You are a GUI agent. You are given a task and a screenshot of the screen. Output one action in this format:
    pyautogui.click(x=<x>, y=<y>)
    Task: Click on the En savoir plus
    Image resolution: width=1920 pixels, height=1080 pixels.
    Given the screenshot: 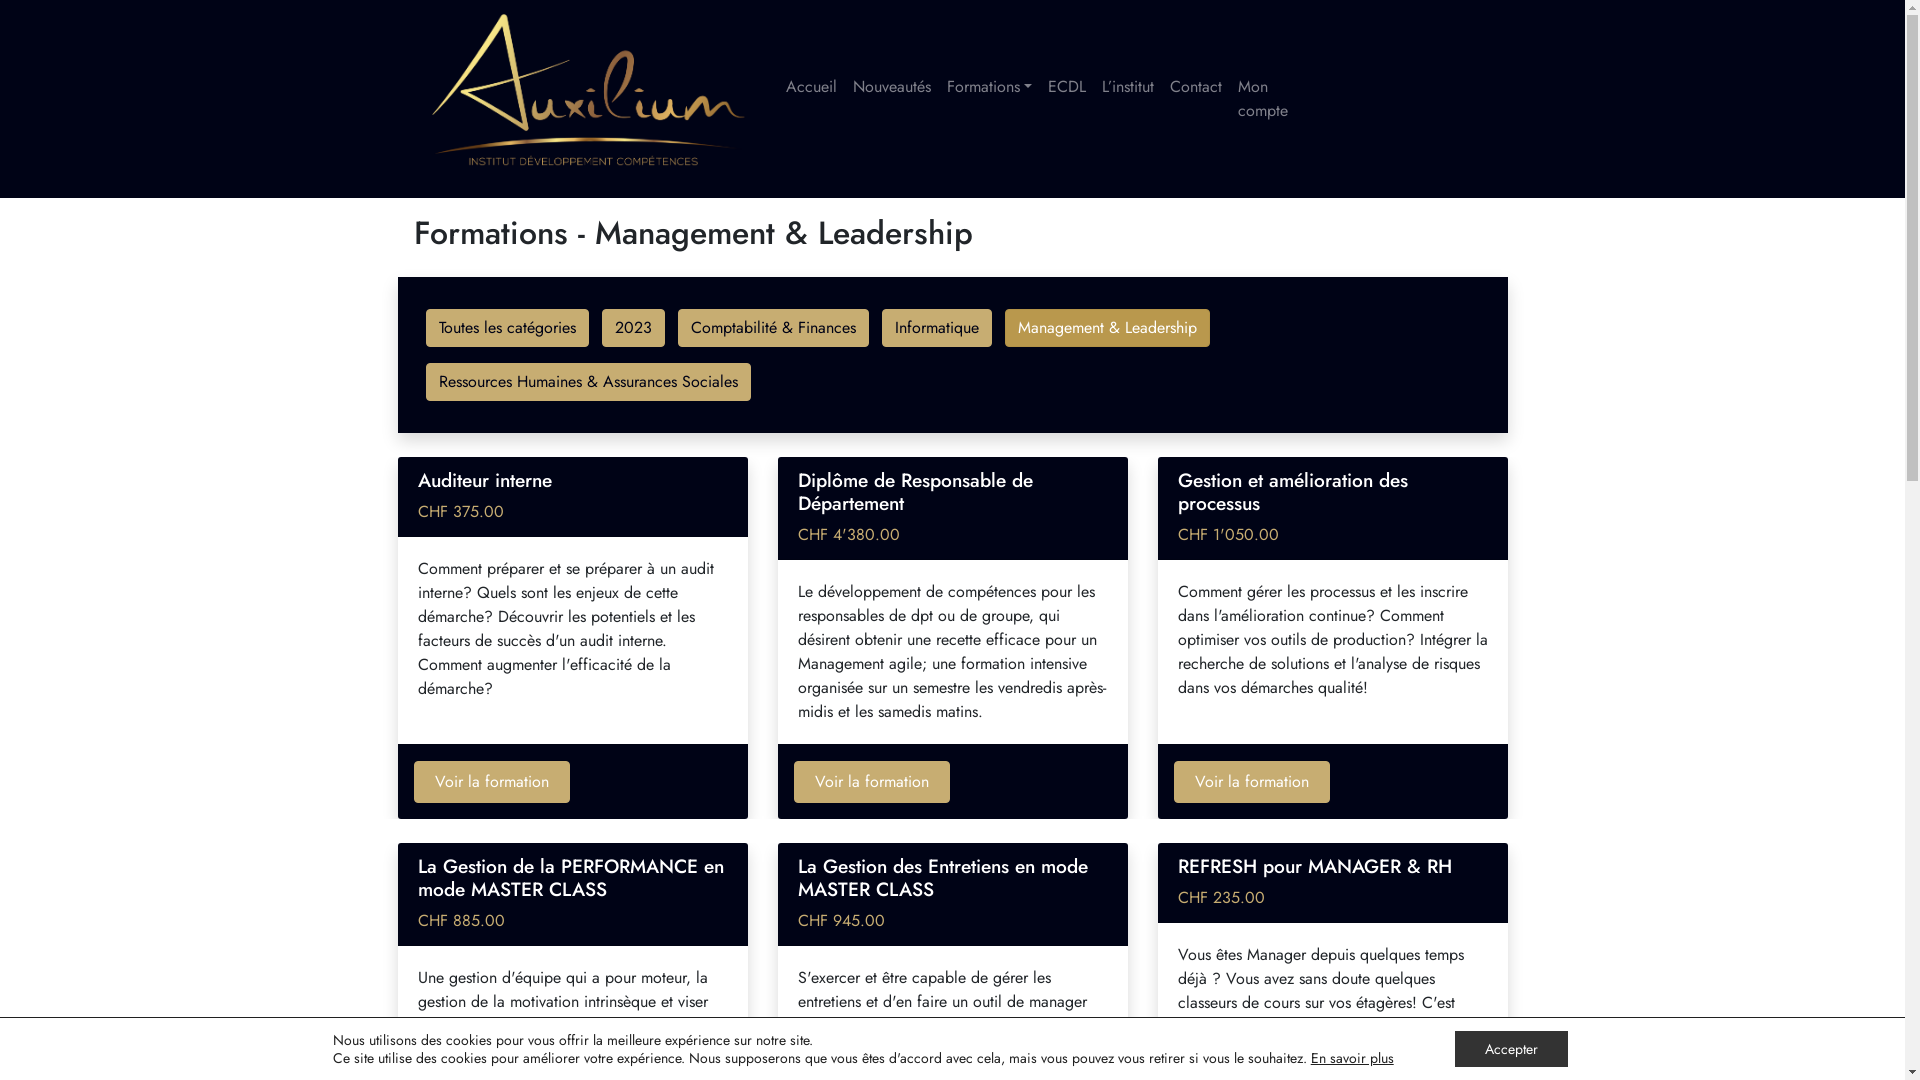 What is the action you would take?
    pyautogui.click(x=1352, y=1058)
    